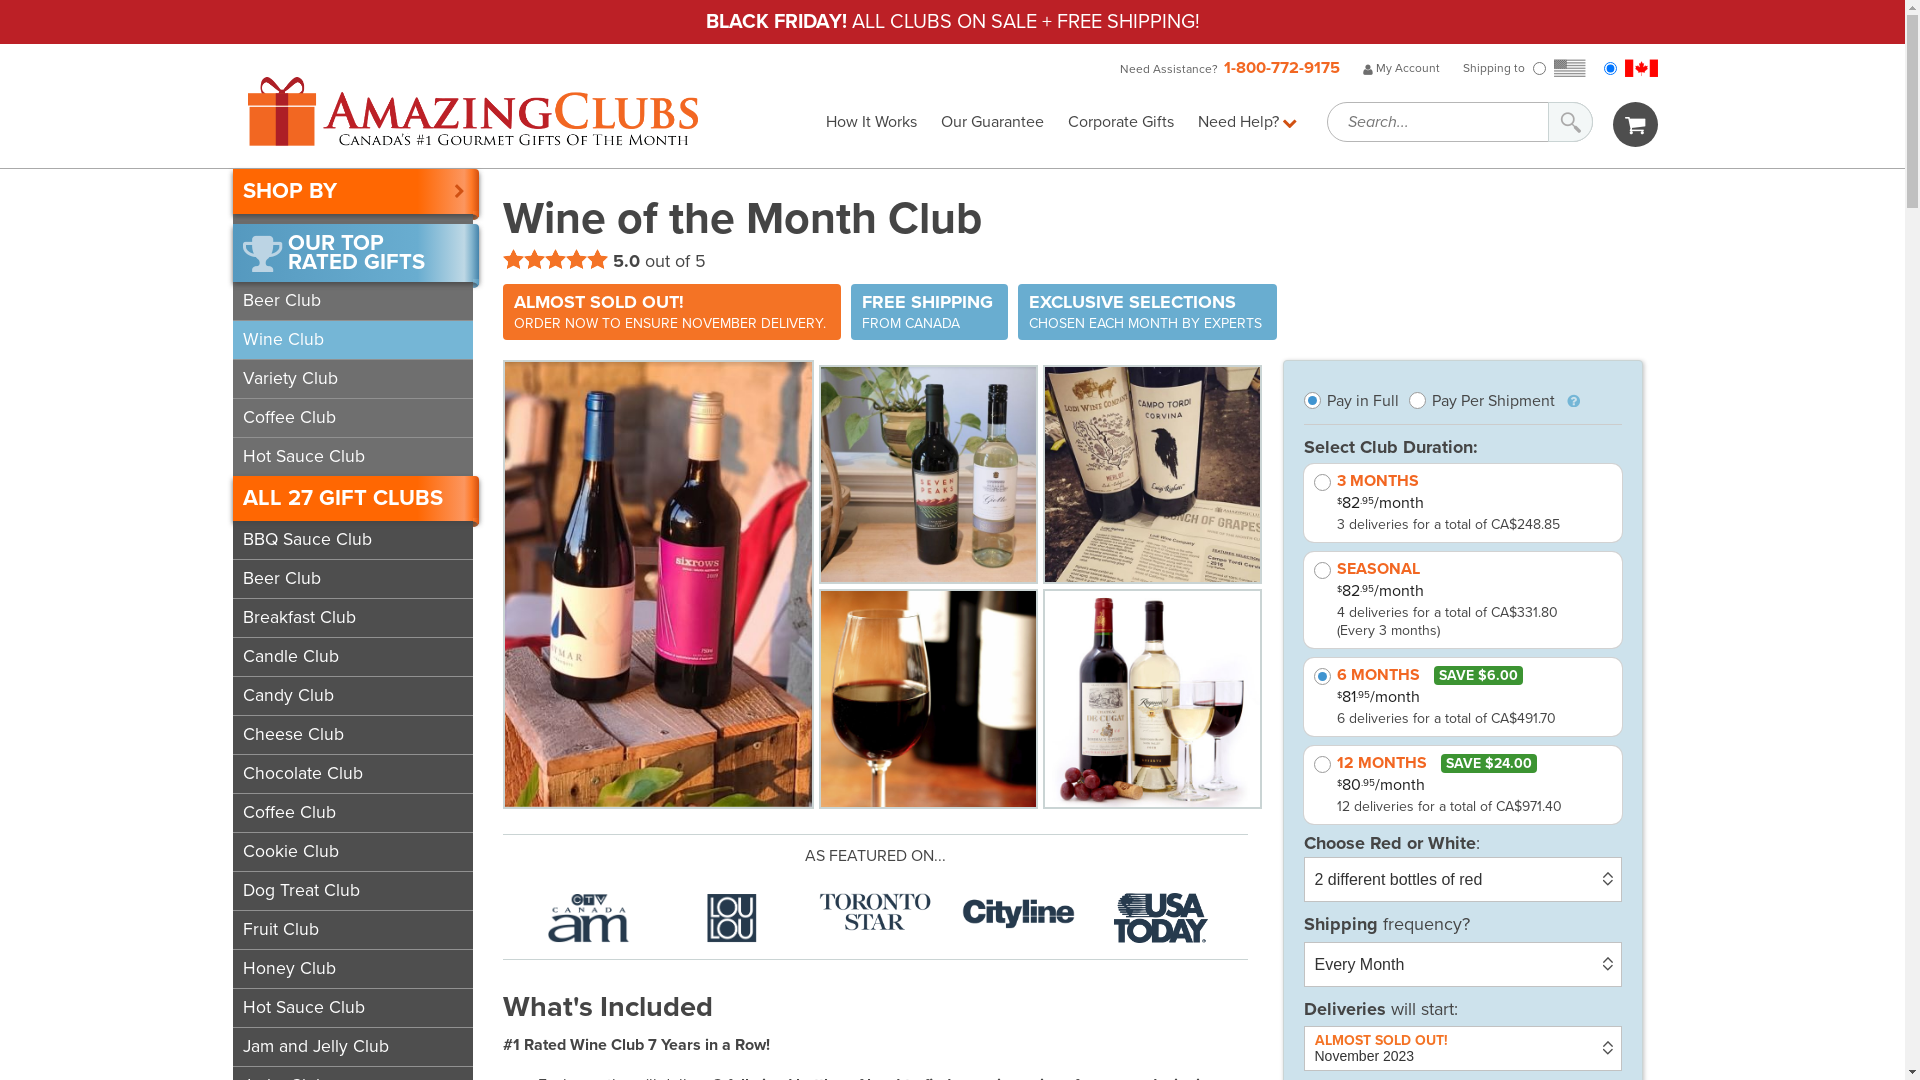  Describe the element at coordinates (352, 930) in the screenshot. I see `Fruit Club` at that location.